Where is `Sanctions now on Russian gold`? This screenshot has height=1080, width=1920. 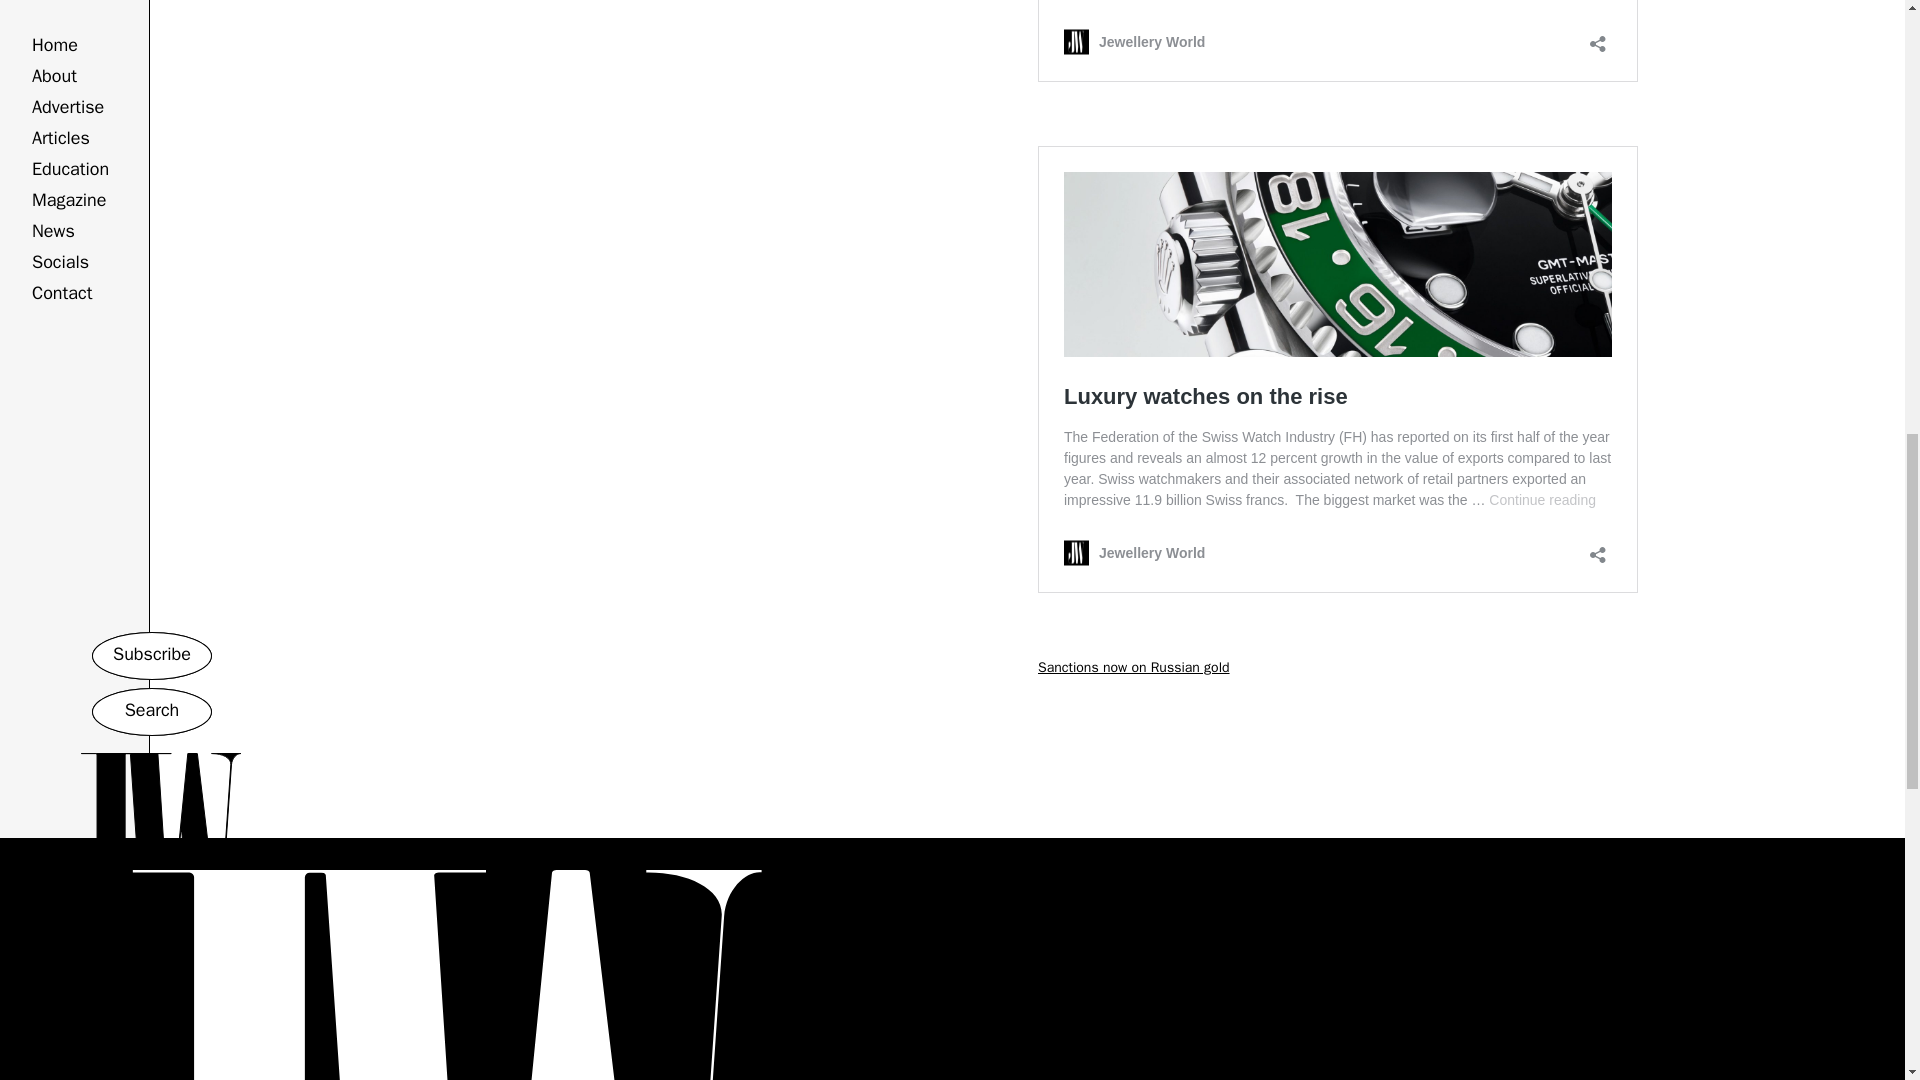
Sanctions now on Russian gold is located at coordinates (1134, 667).